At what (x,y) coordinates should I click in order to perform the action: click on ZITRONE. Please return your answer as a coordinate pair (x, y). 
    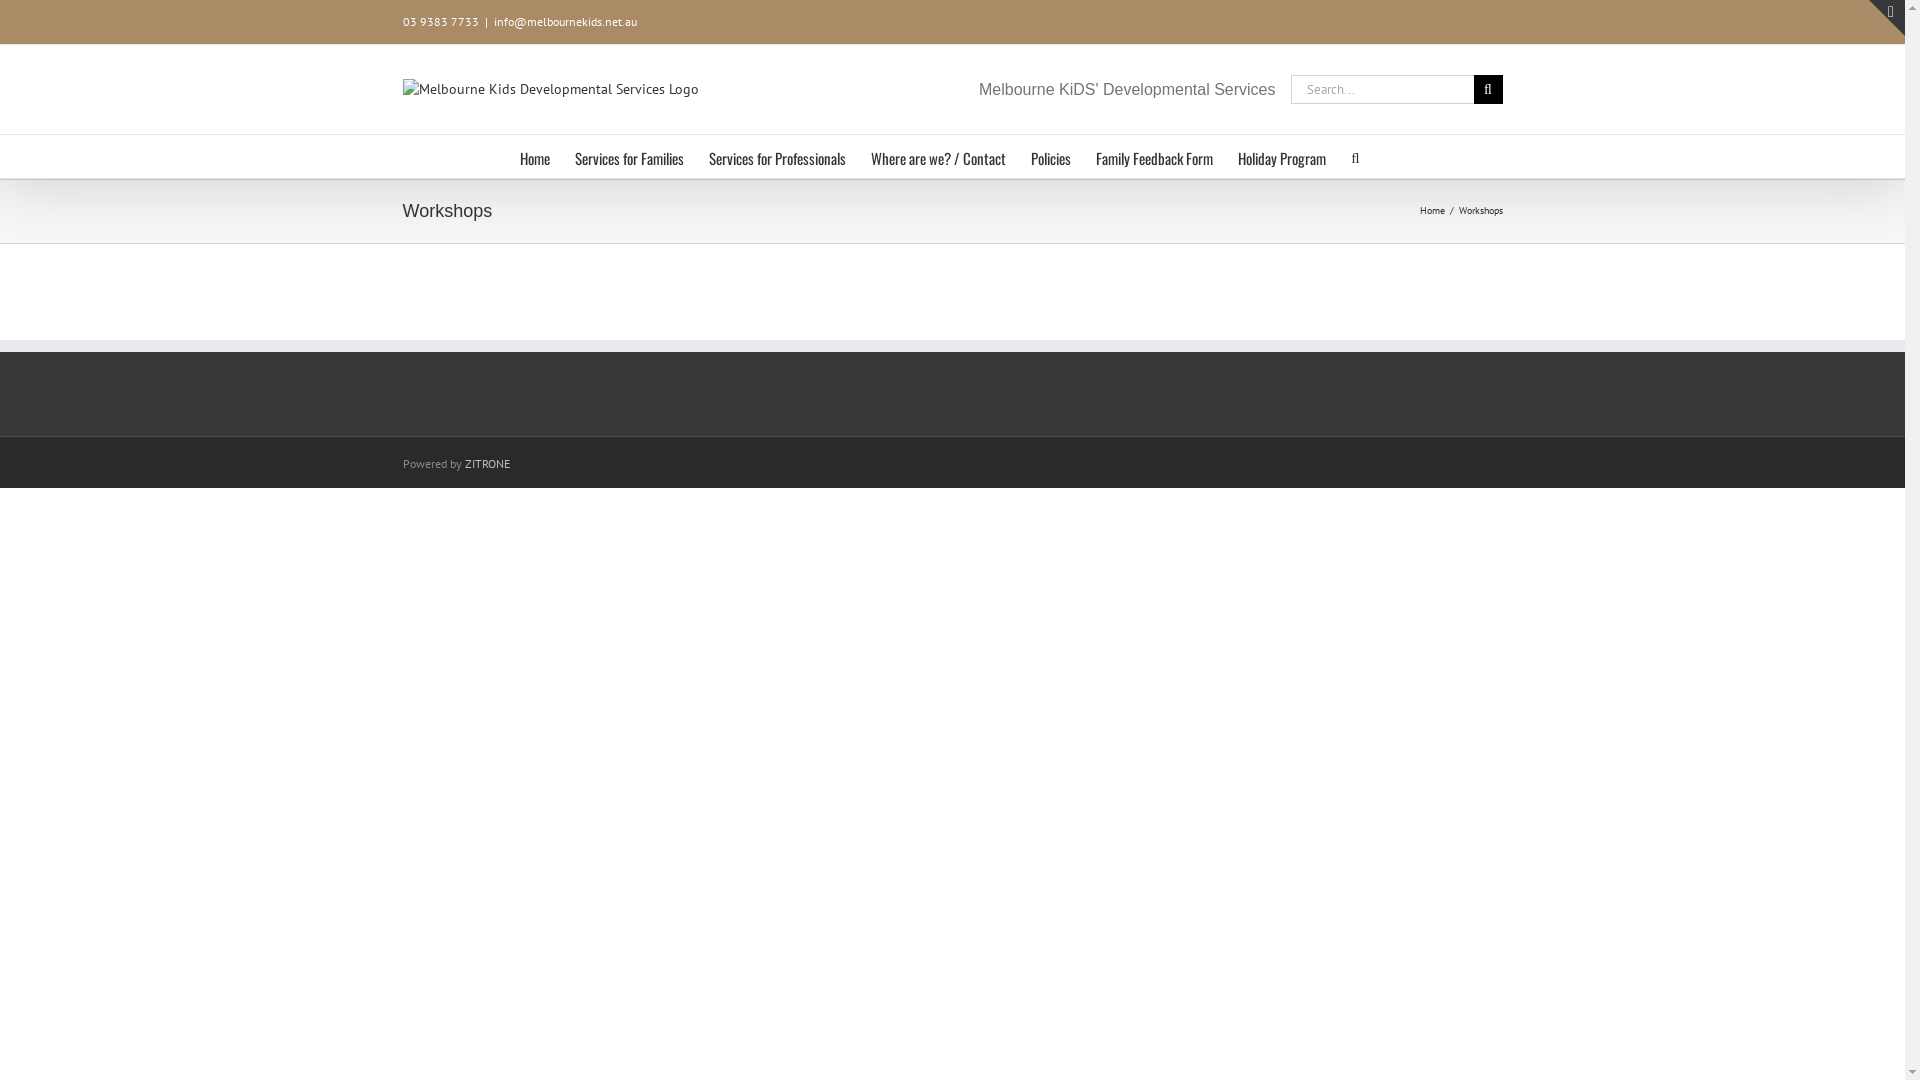
    Looking at the image, I should click on (486, 464).